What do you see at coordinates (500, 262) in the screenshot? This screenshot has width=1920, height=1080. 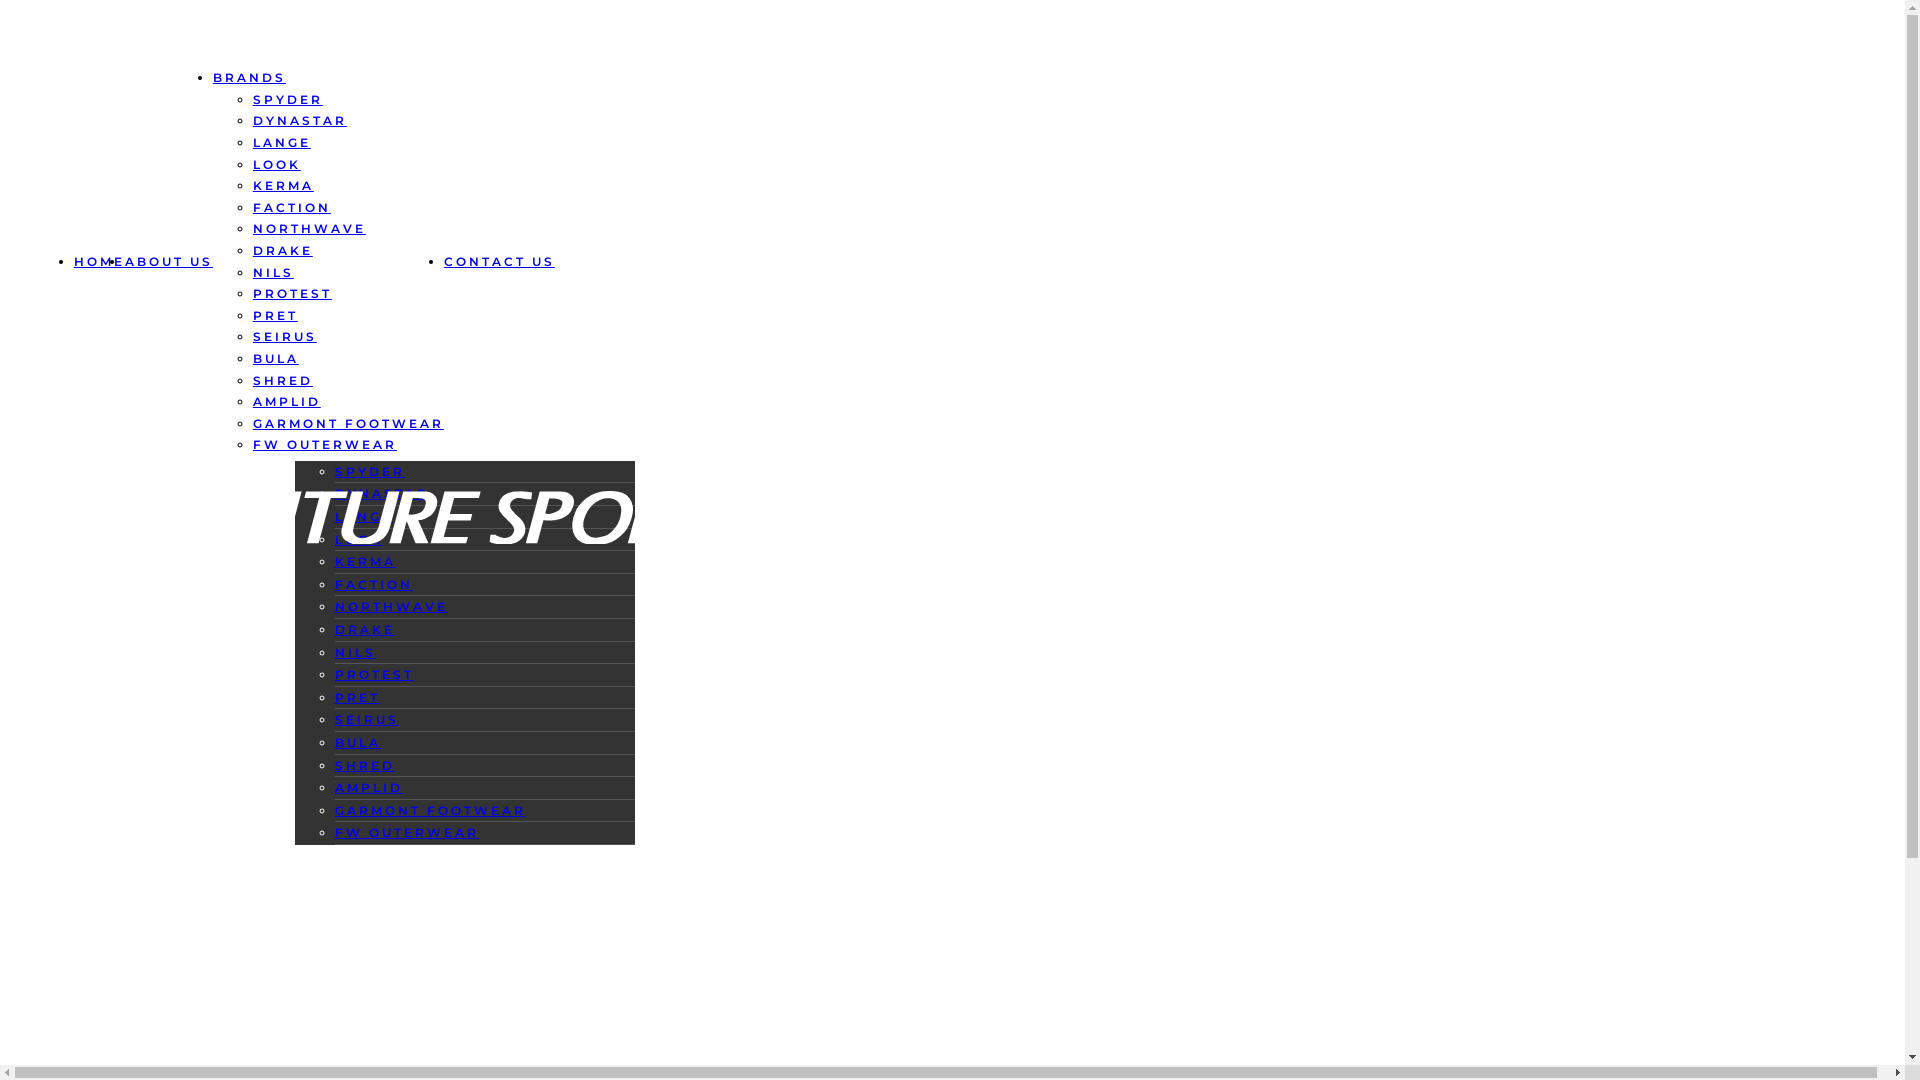 I see `CONTACT US` at bounding box center [500, 262].